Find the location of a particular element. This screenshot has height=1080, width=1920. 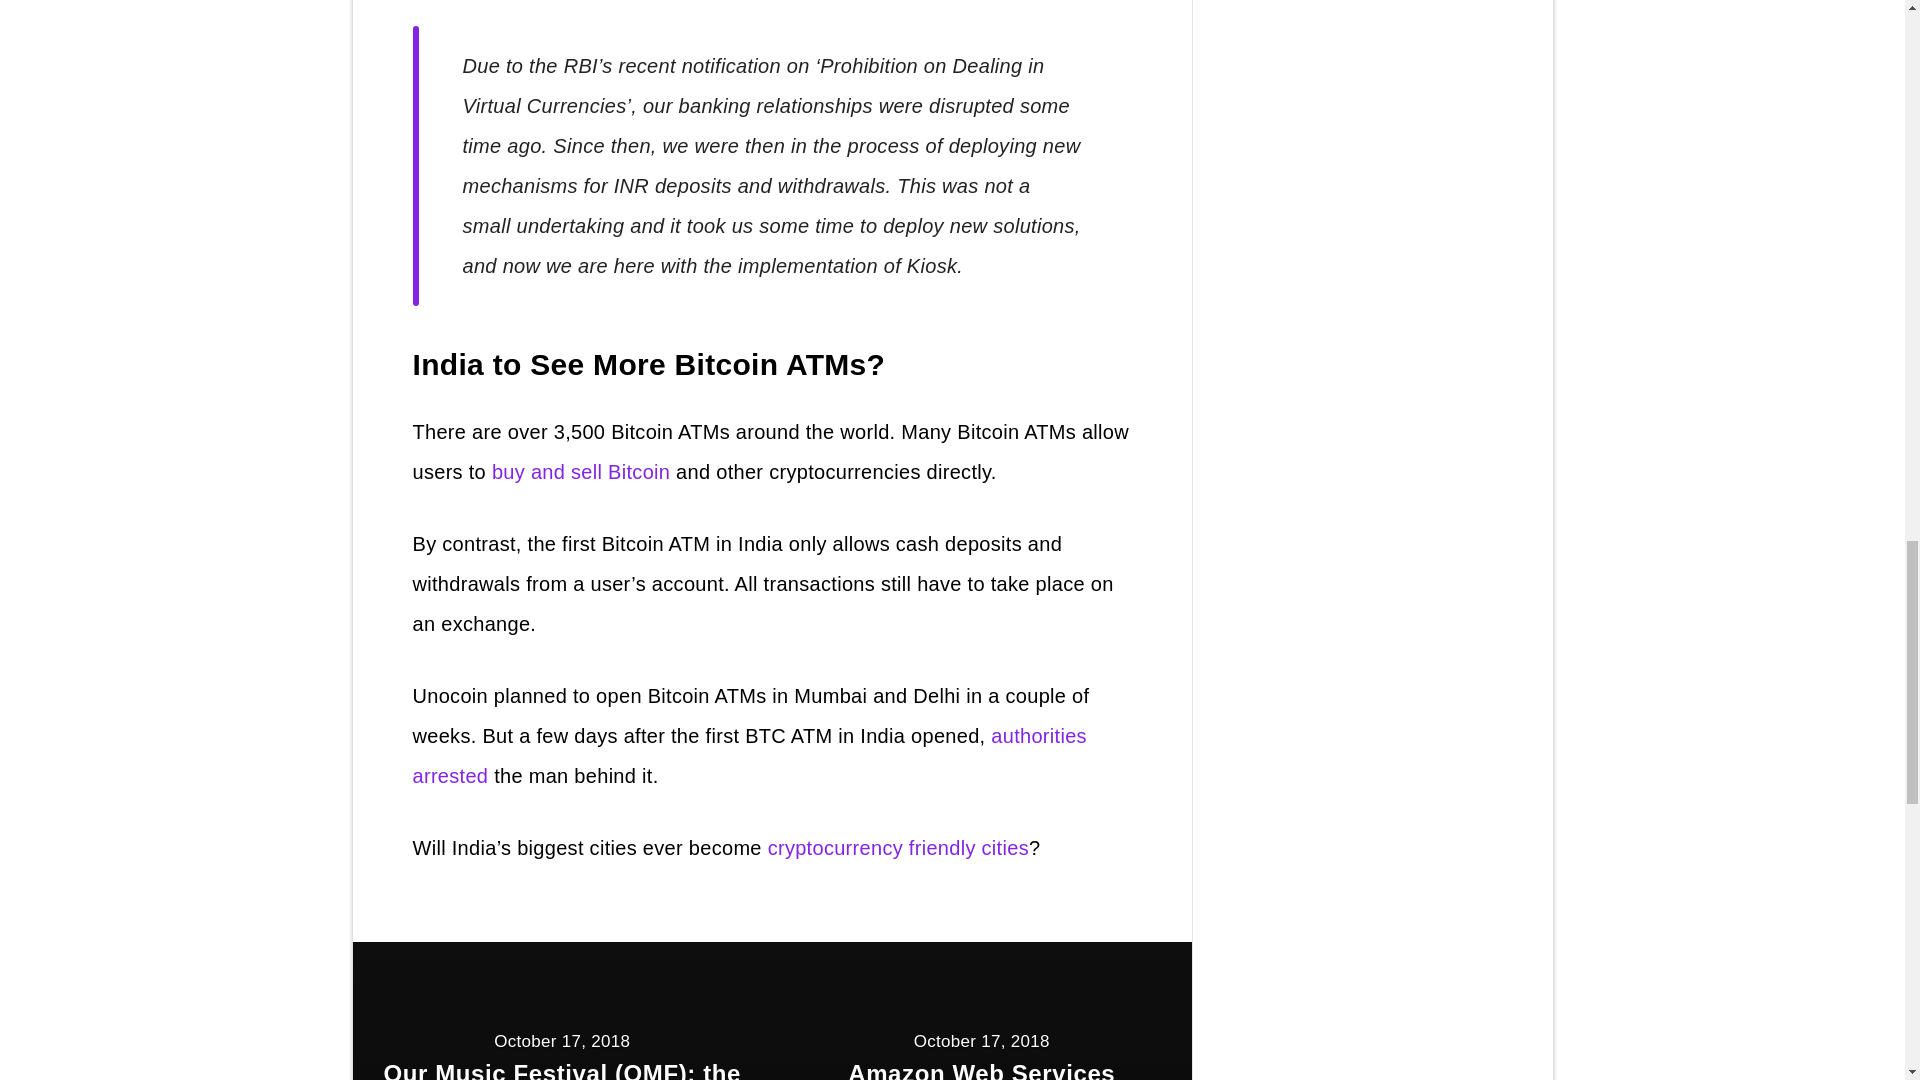

buy and sell Bitcoin is located at coordinates (580, 472).